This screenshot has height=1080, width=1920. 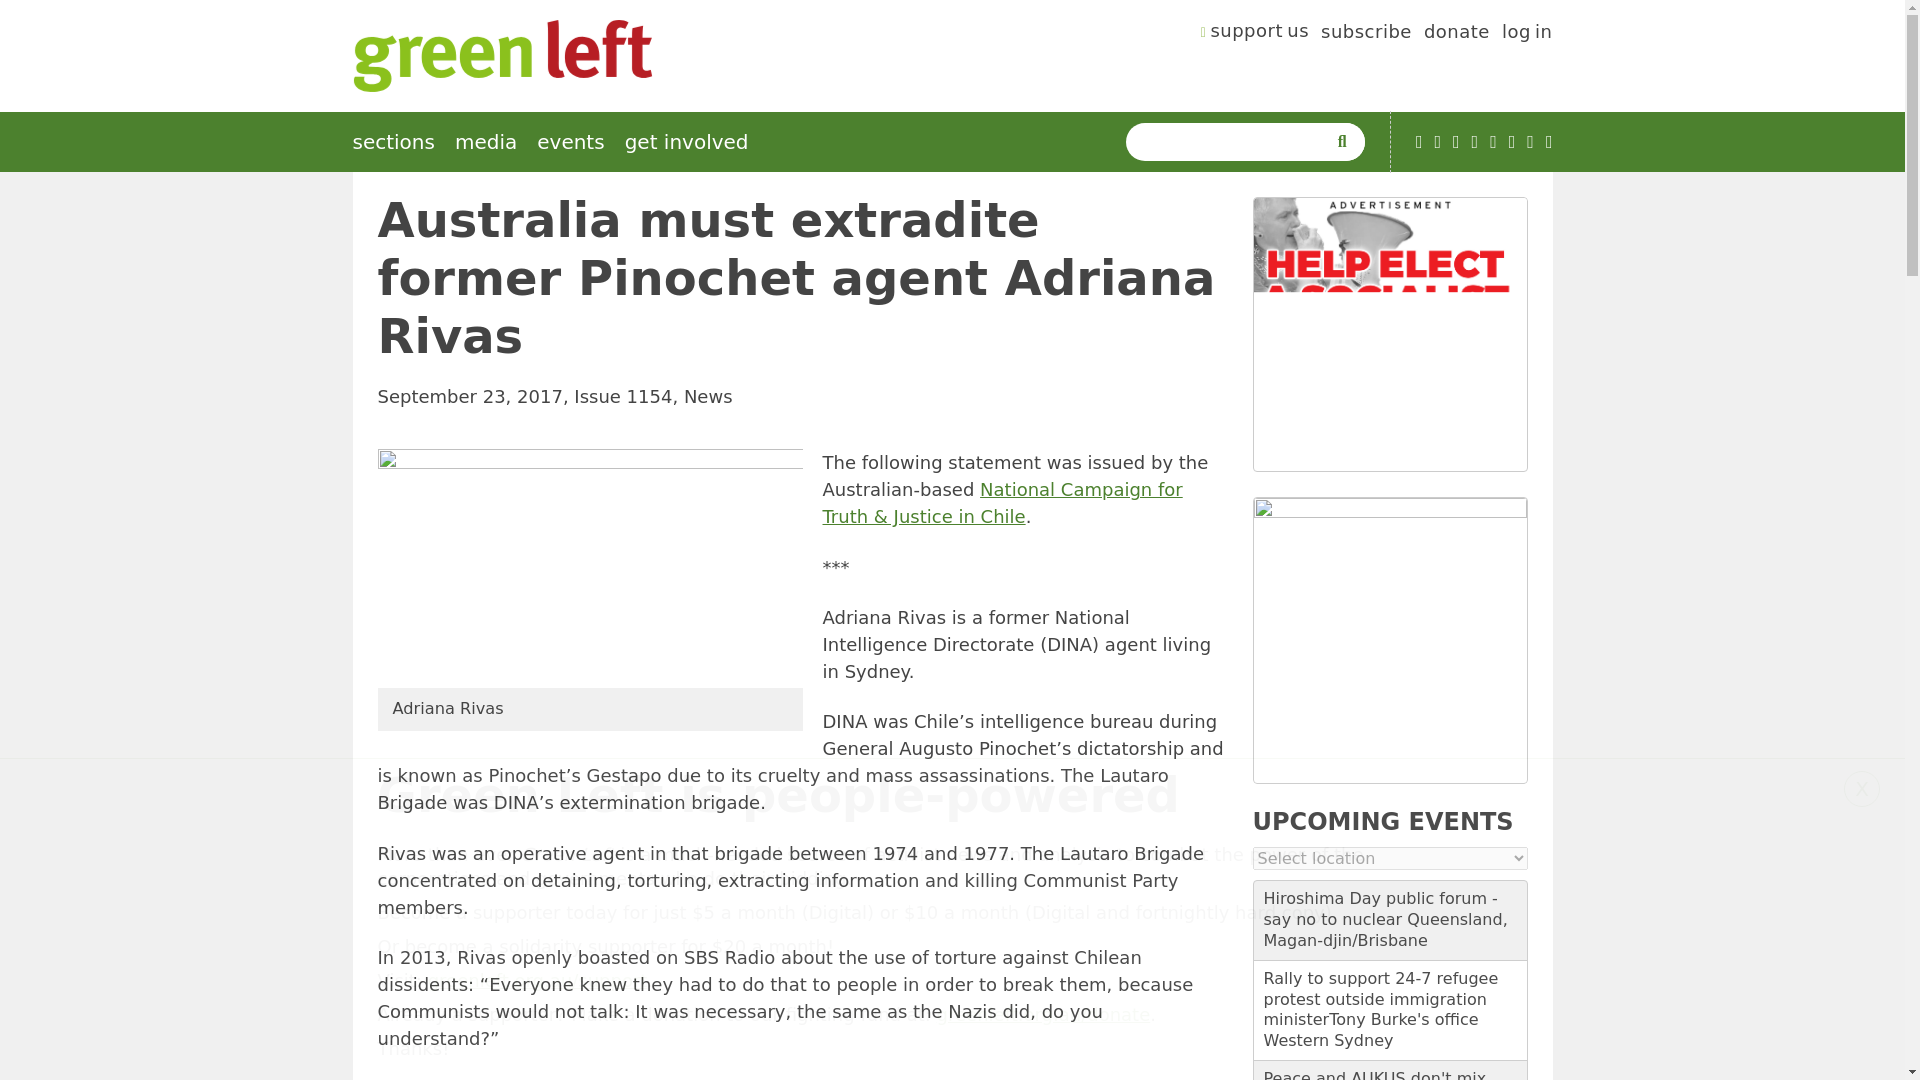 I want to click on subscribe, so click(x=1366, y=34).